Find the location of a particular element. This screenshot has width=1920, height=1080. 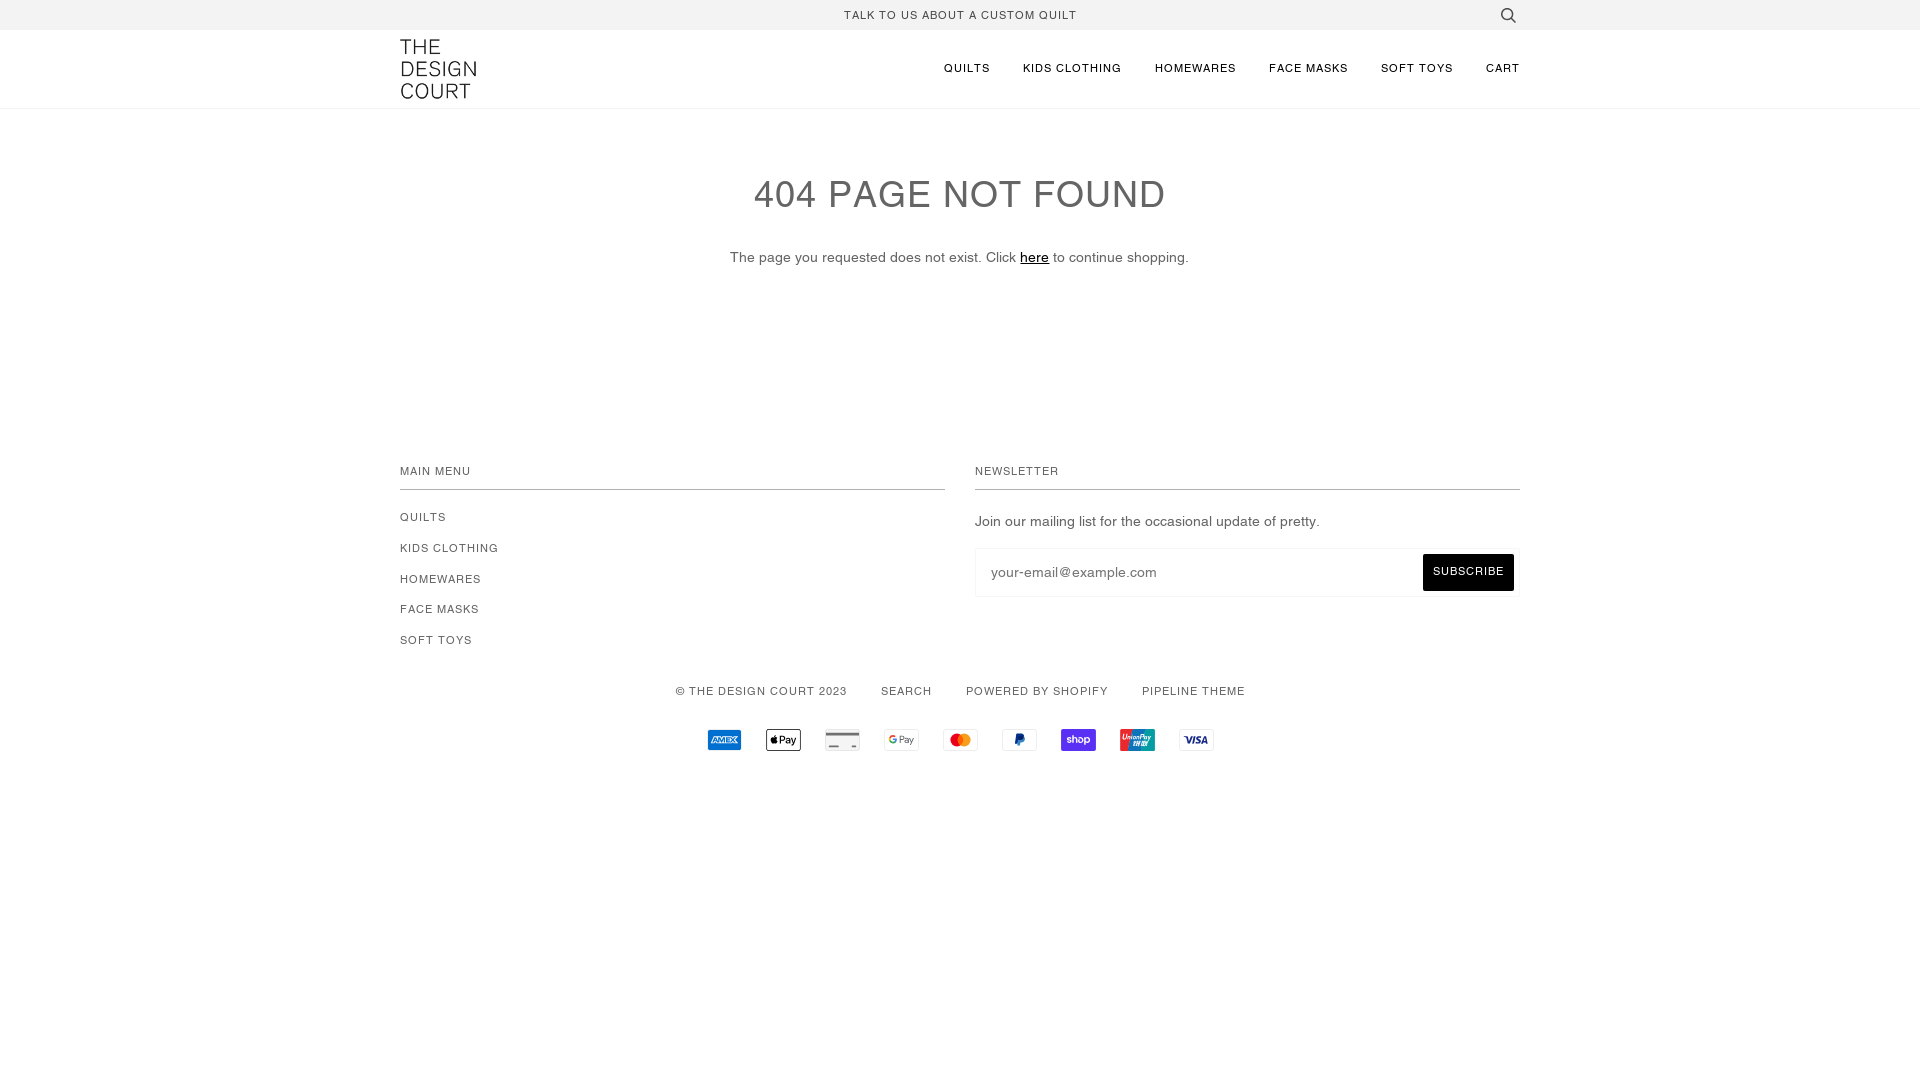

here is located at coordinates (1034, 257).